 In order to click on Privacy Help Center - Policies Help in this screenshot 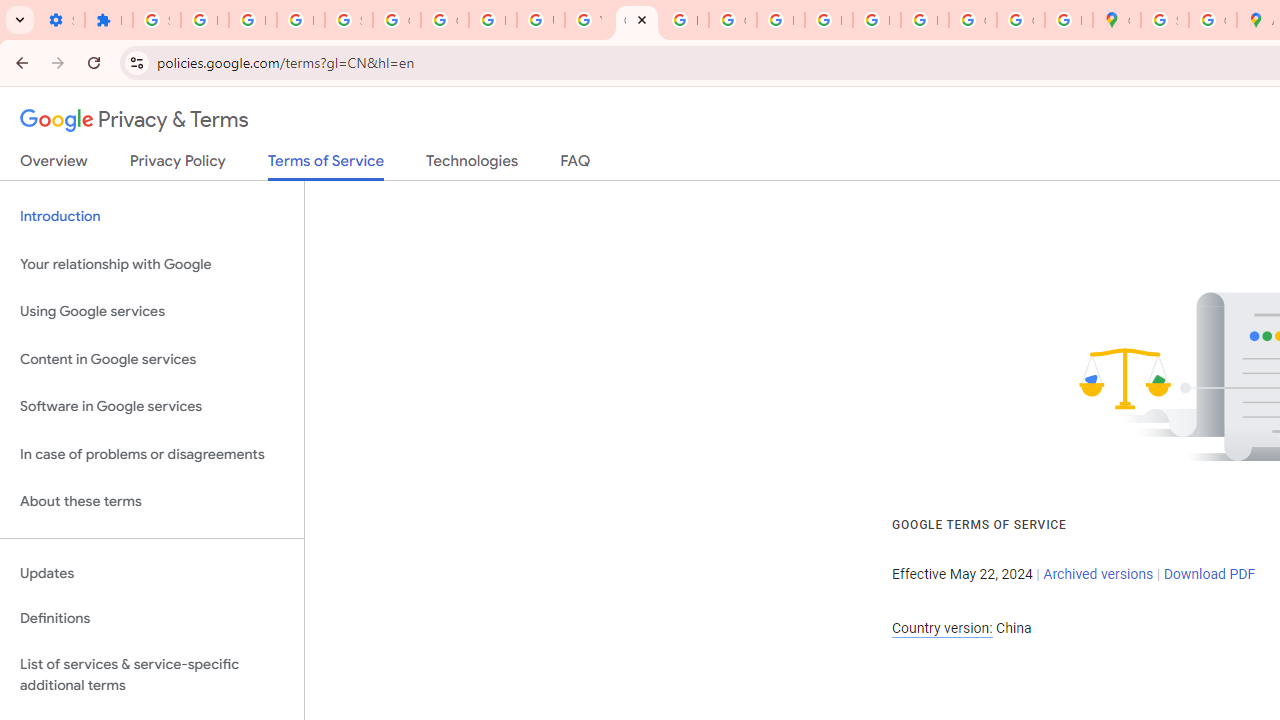, I will do `click(780, 20)`.